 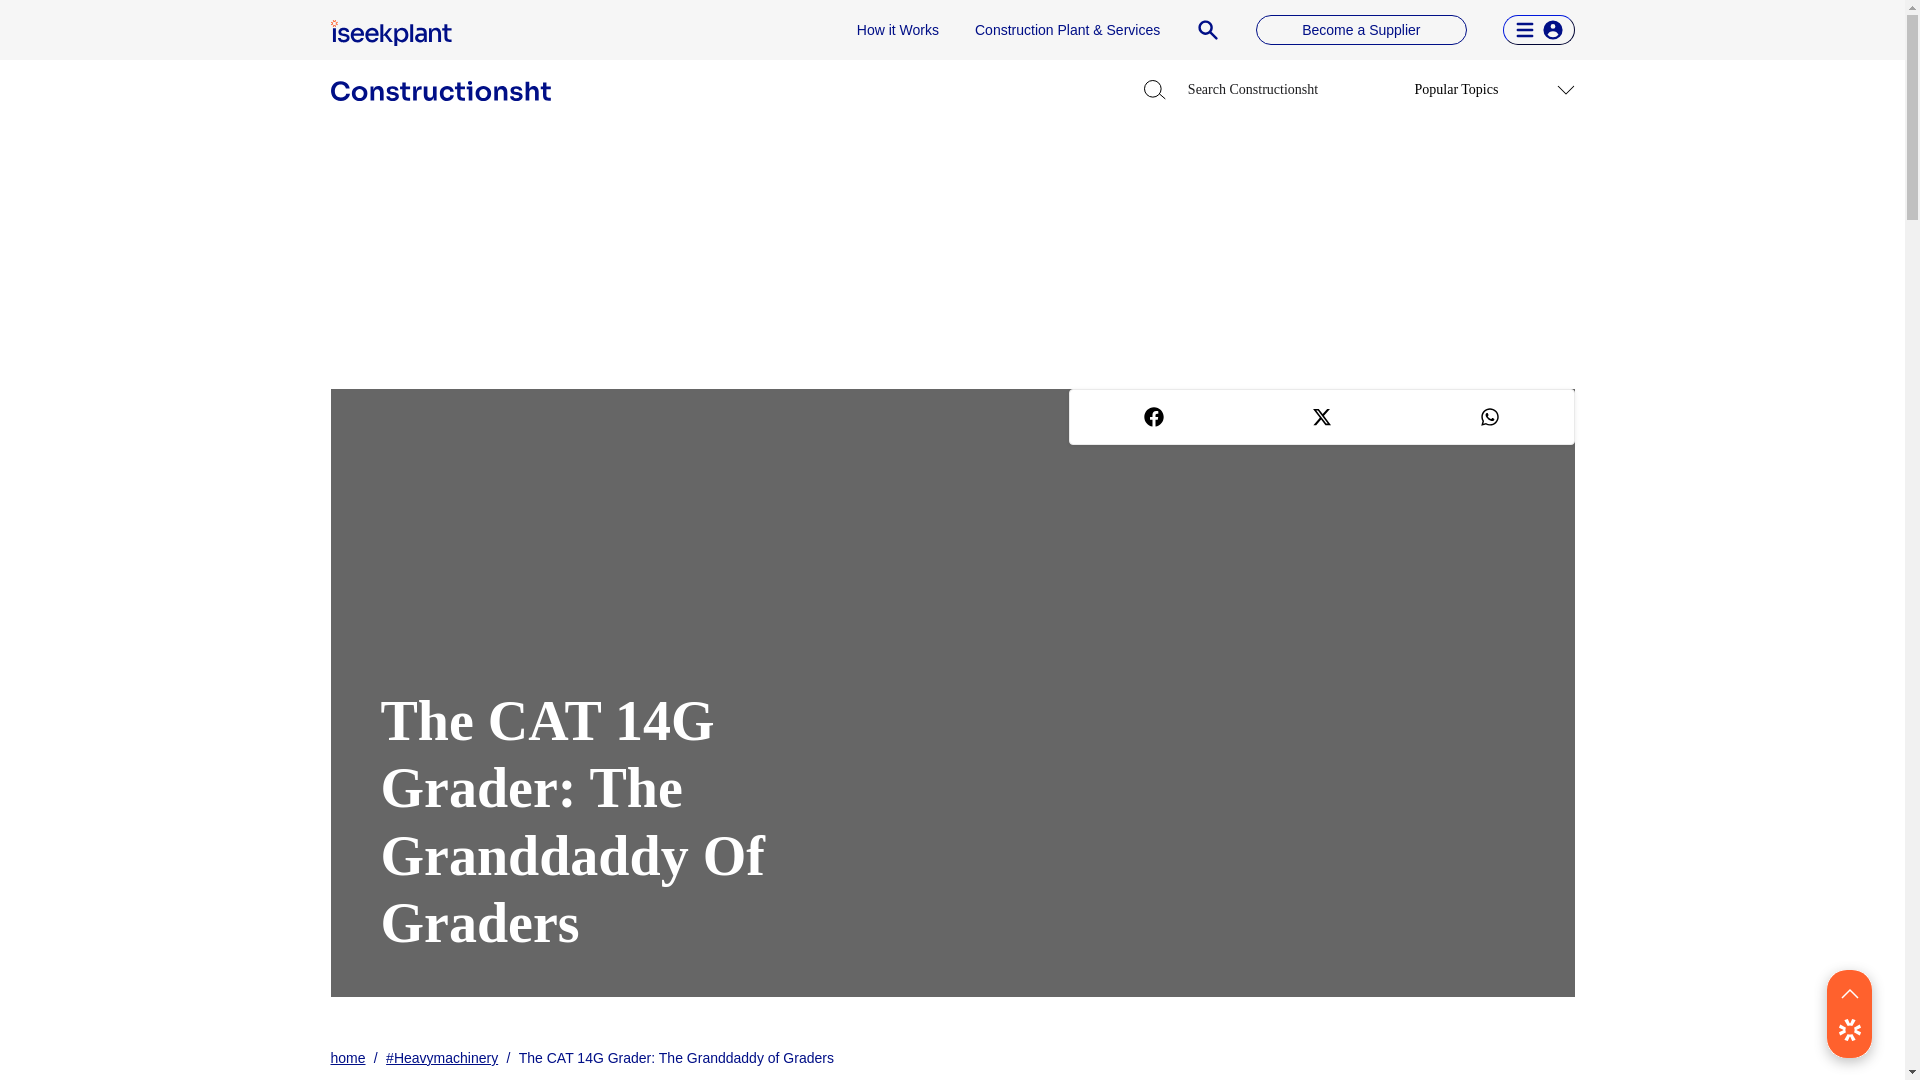 What do you see at coordinates (390, 33) in the screenshot?
I see `iseekplant` at bounding box center [390, 33].